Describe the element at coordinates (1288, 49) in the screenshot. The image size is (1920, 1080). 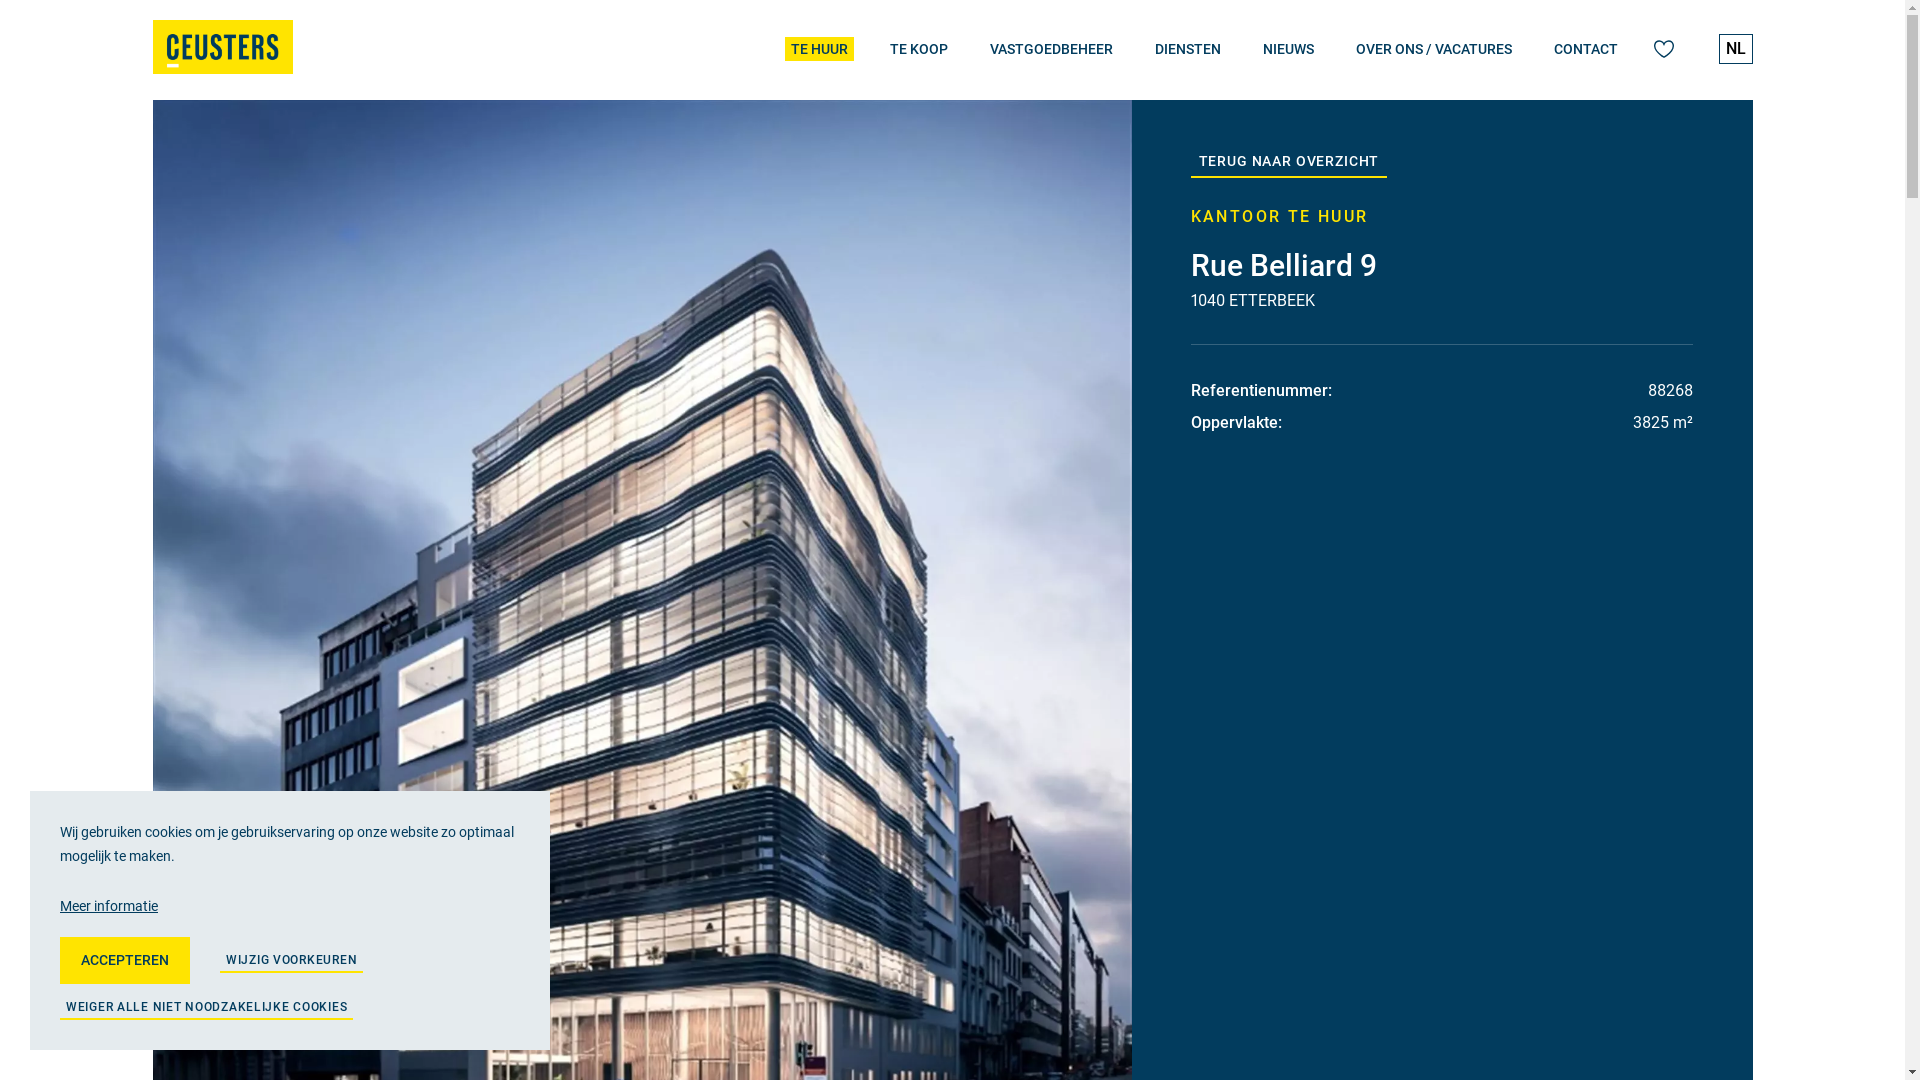
I see `NIEUWS` at that location.